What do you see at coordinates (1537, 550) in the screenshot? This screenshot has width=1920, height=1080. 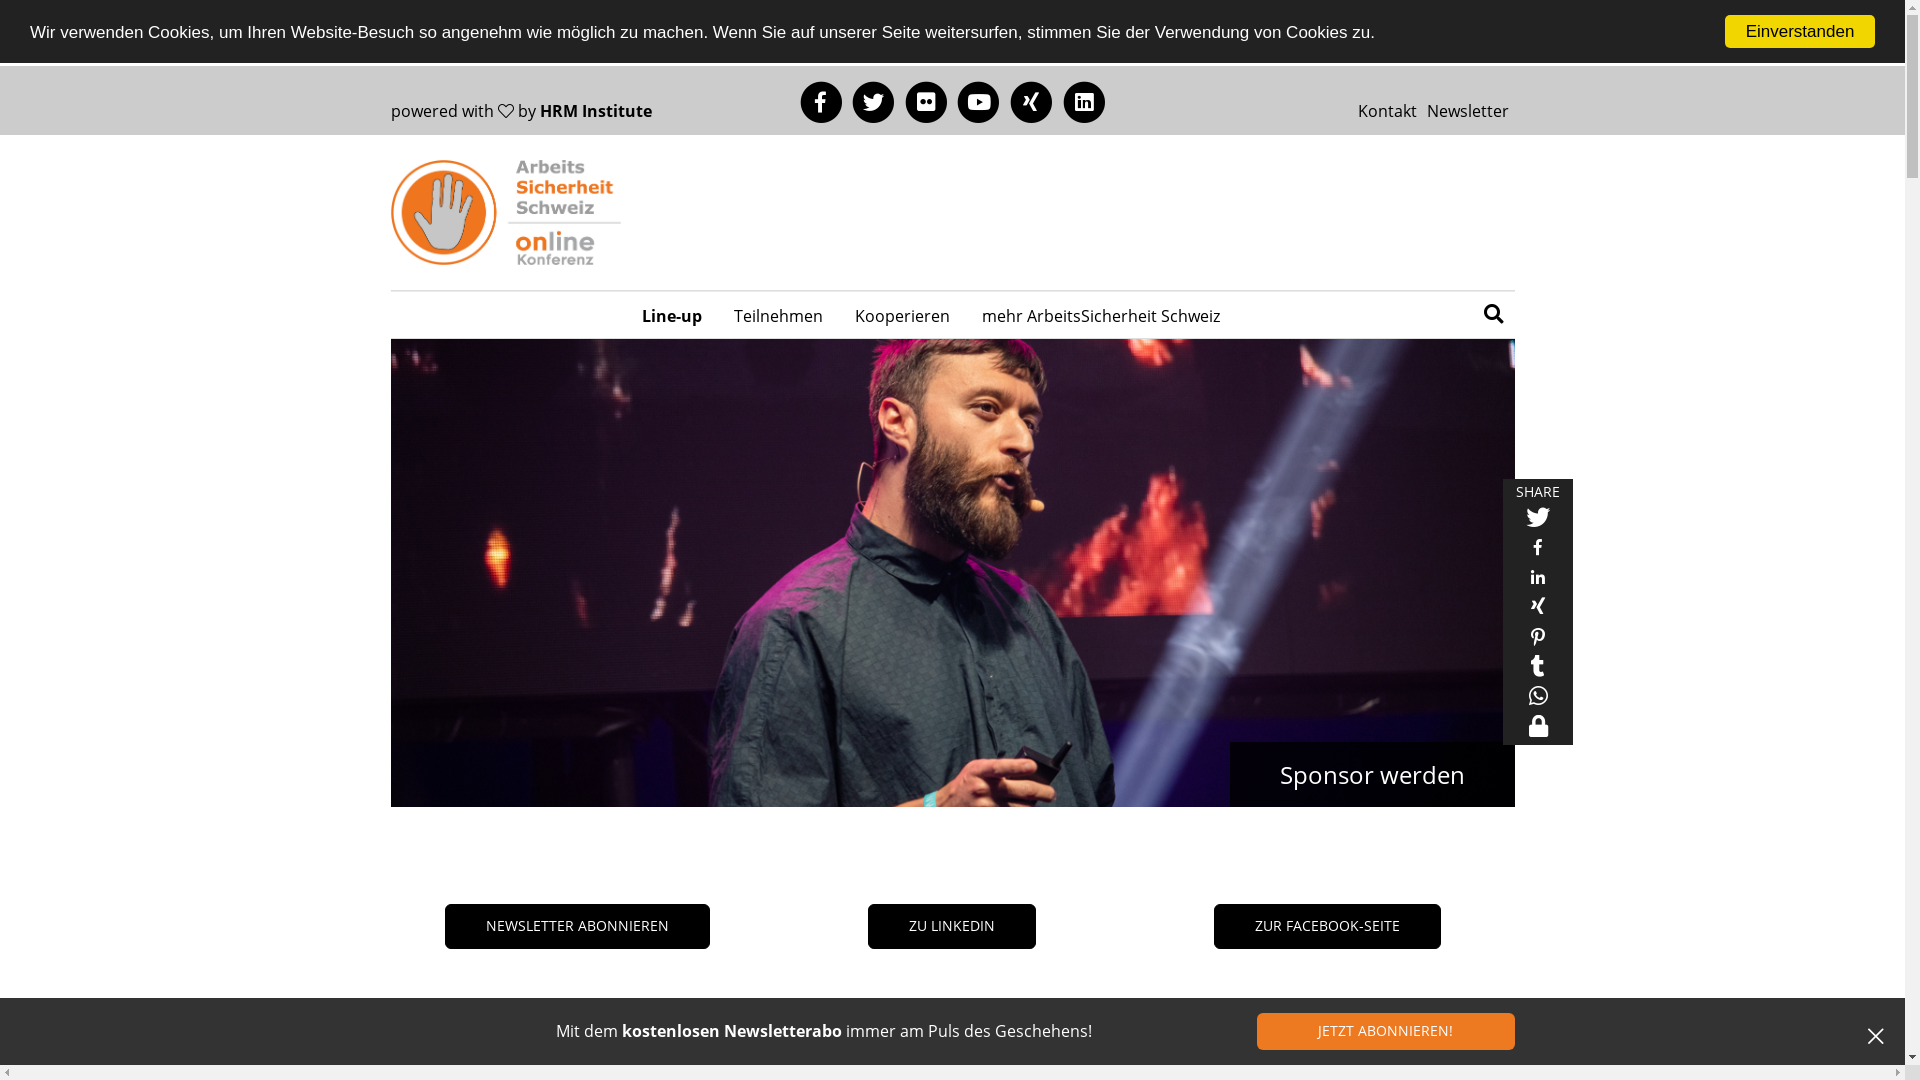 I see `Bei Facebook teilen` at bounding box center [1537, 550].